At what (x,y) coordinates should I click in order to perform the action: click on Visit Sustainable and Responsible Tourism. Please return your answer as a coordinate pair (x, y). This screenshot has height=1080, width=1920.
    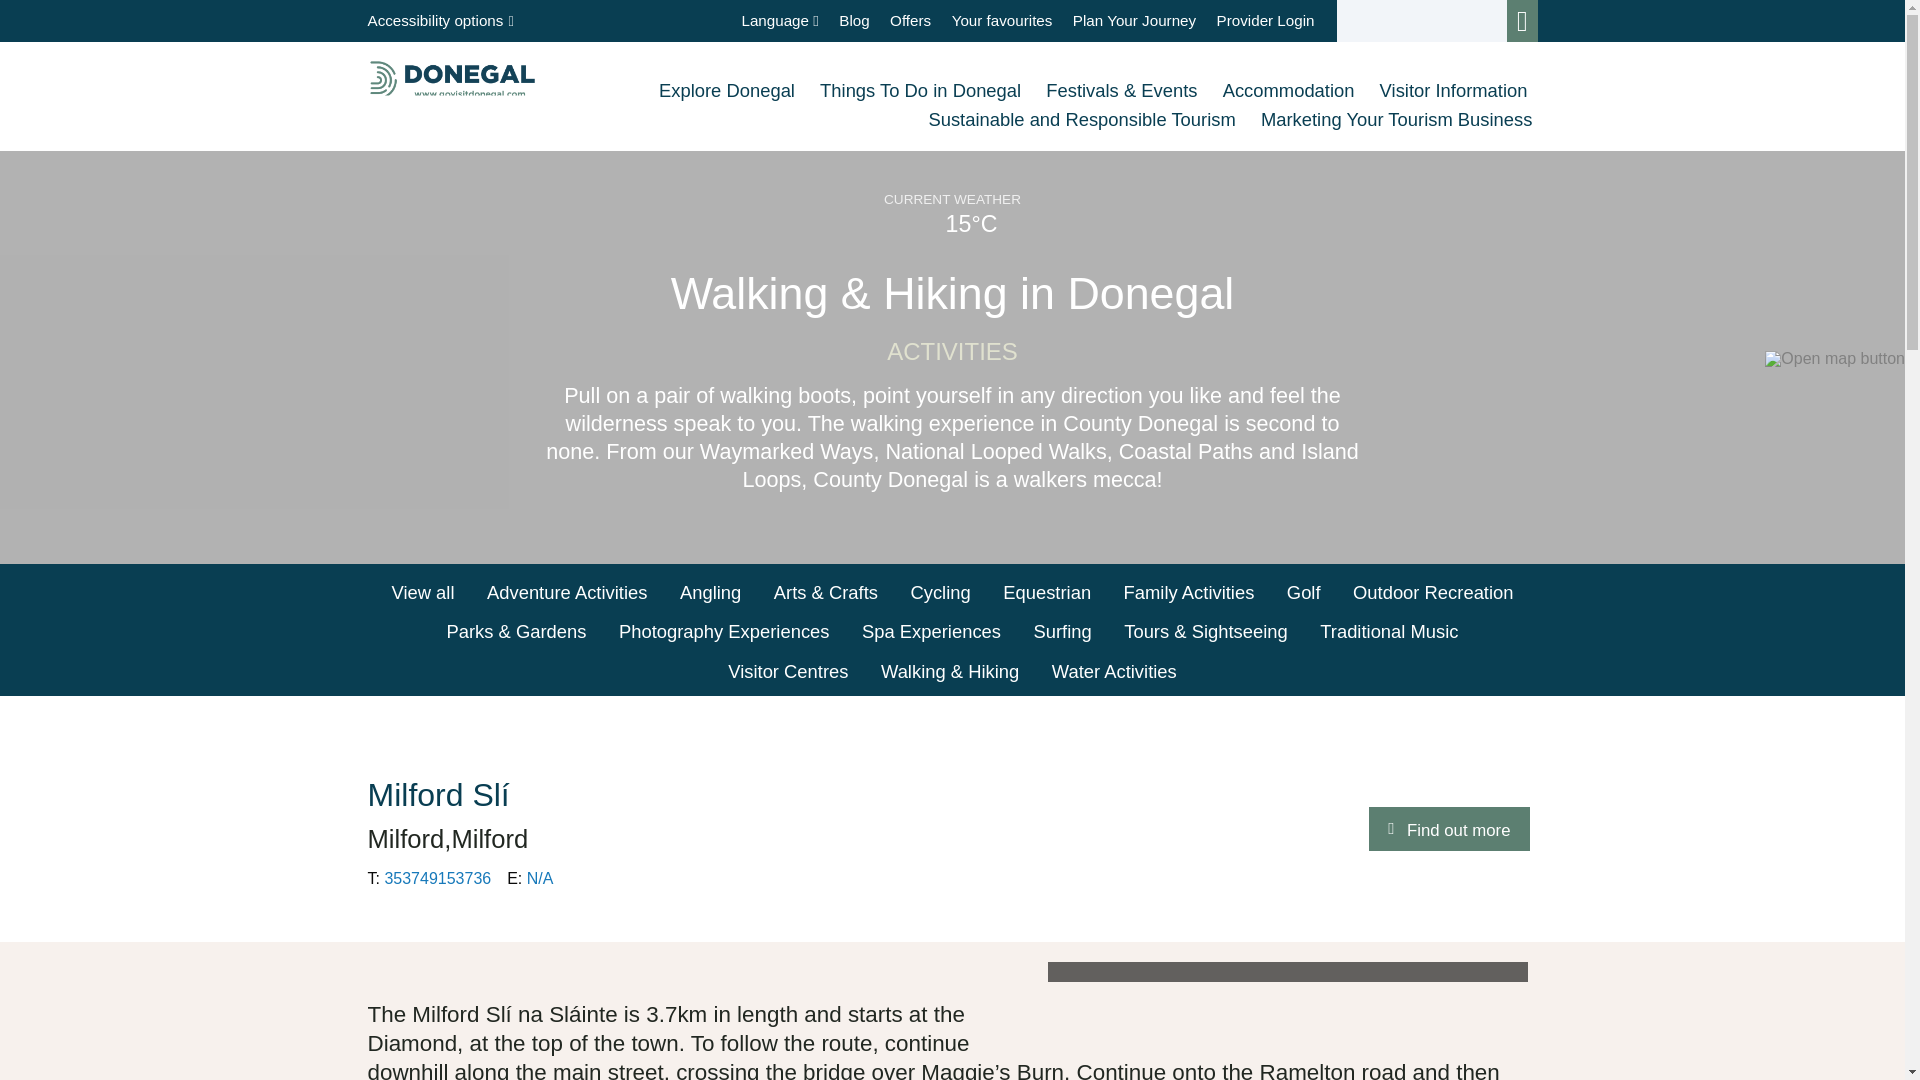
    Looking at the image, I should click on (1084, 120).